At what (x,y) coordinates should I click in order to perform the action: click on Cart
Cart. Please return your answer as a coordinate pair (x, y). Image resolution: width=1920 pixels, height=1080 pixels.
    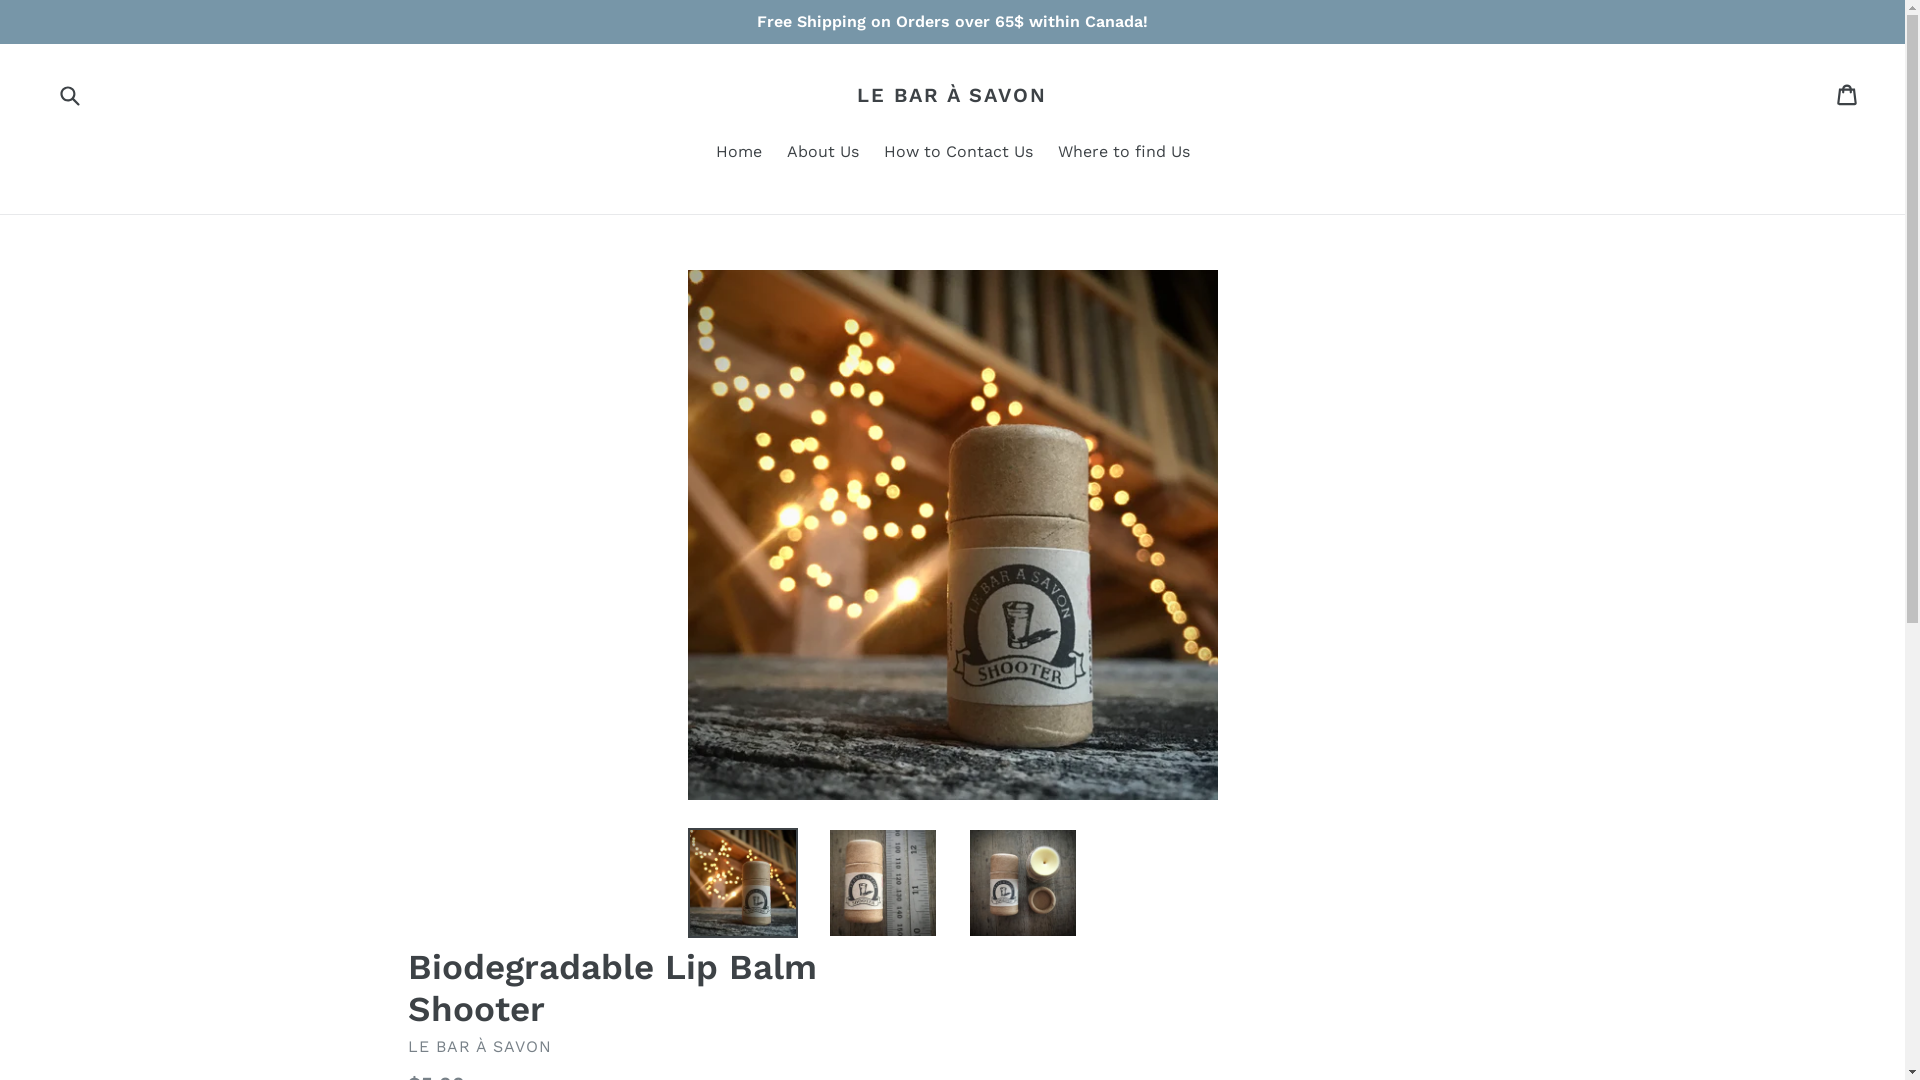
    Looking at the image, I should click on (1848, 95).